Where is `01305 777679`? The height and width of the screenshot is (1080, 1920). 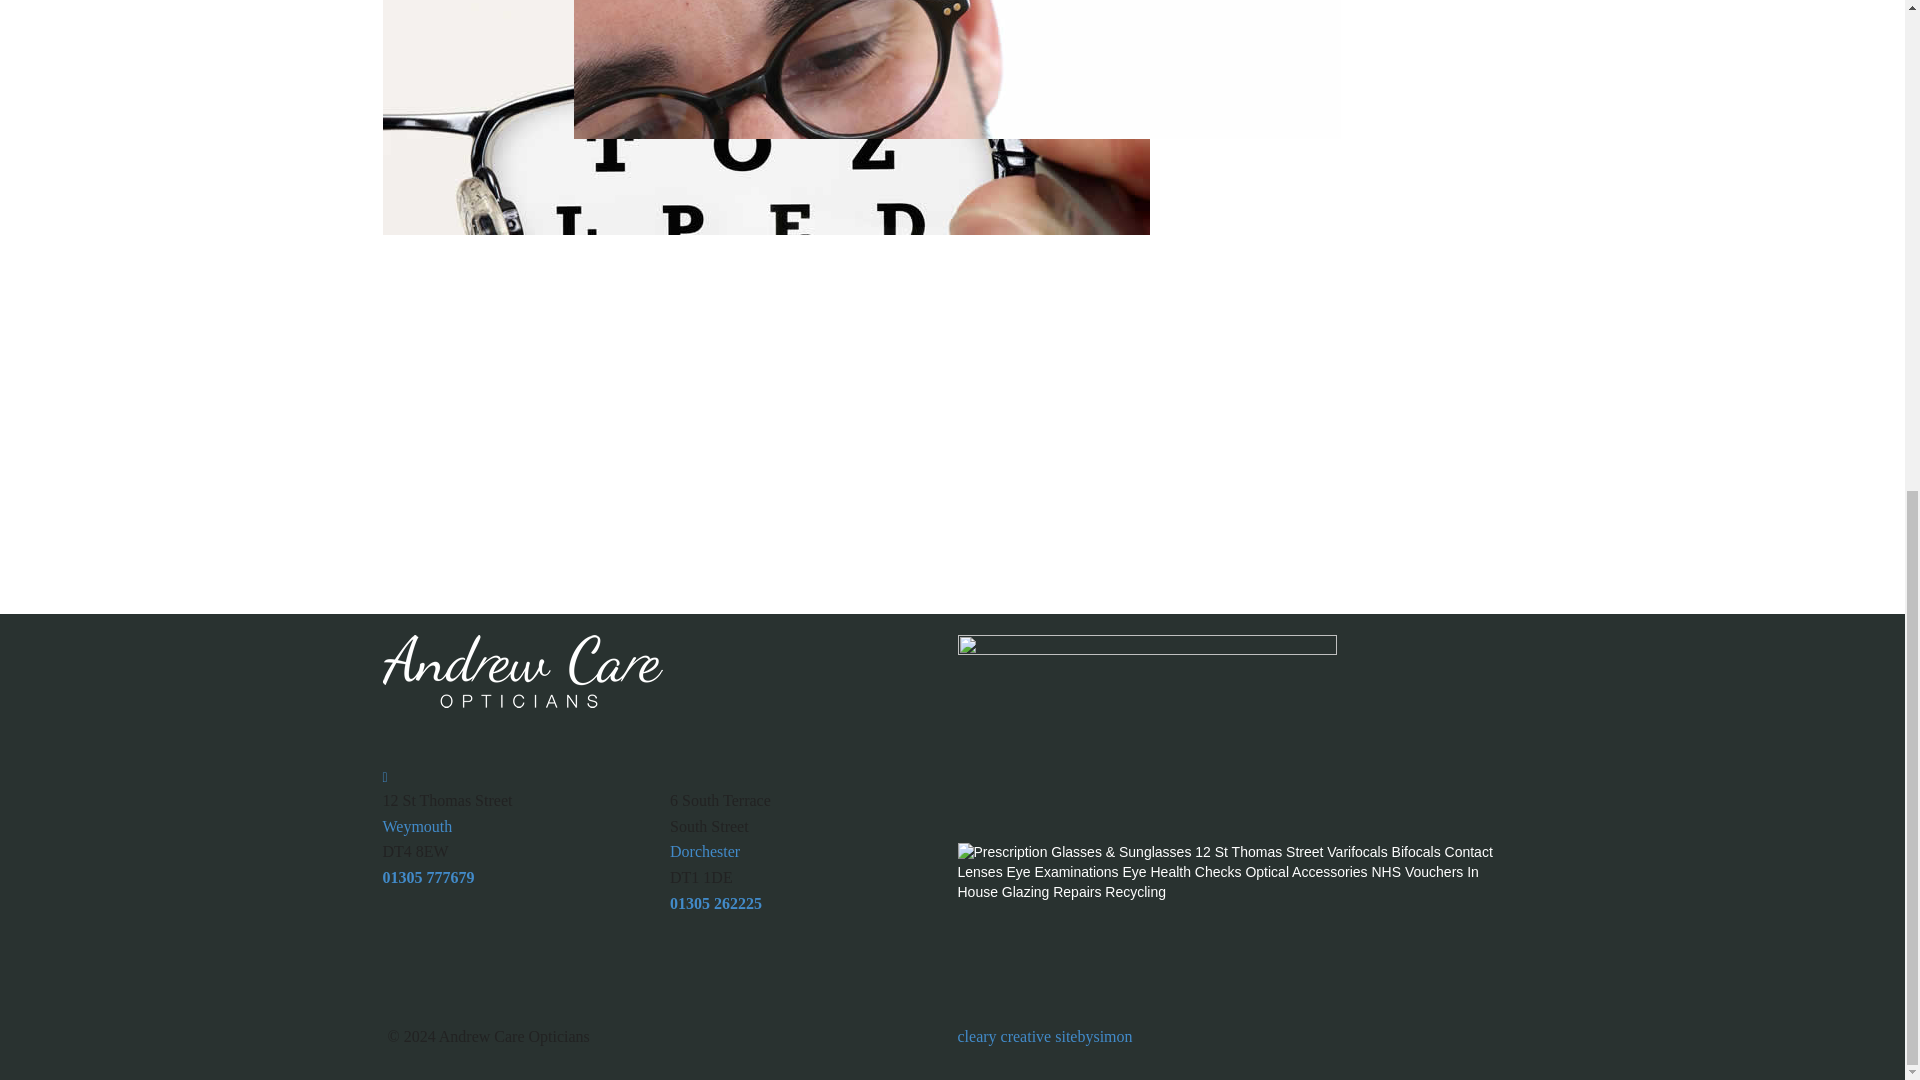 01305 777679 is located at coordinates (428, 877).